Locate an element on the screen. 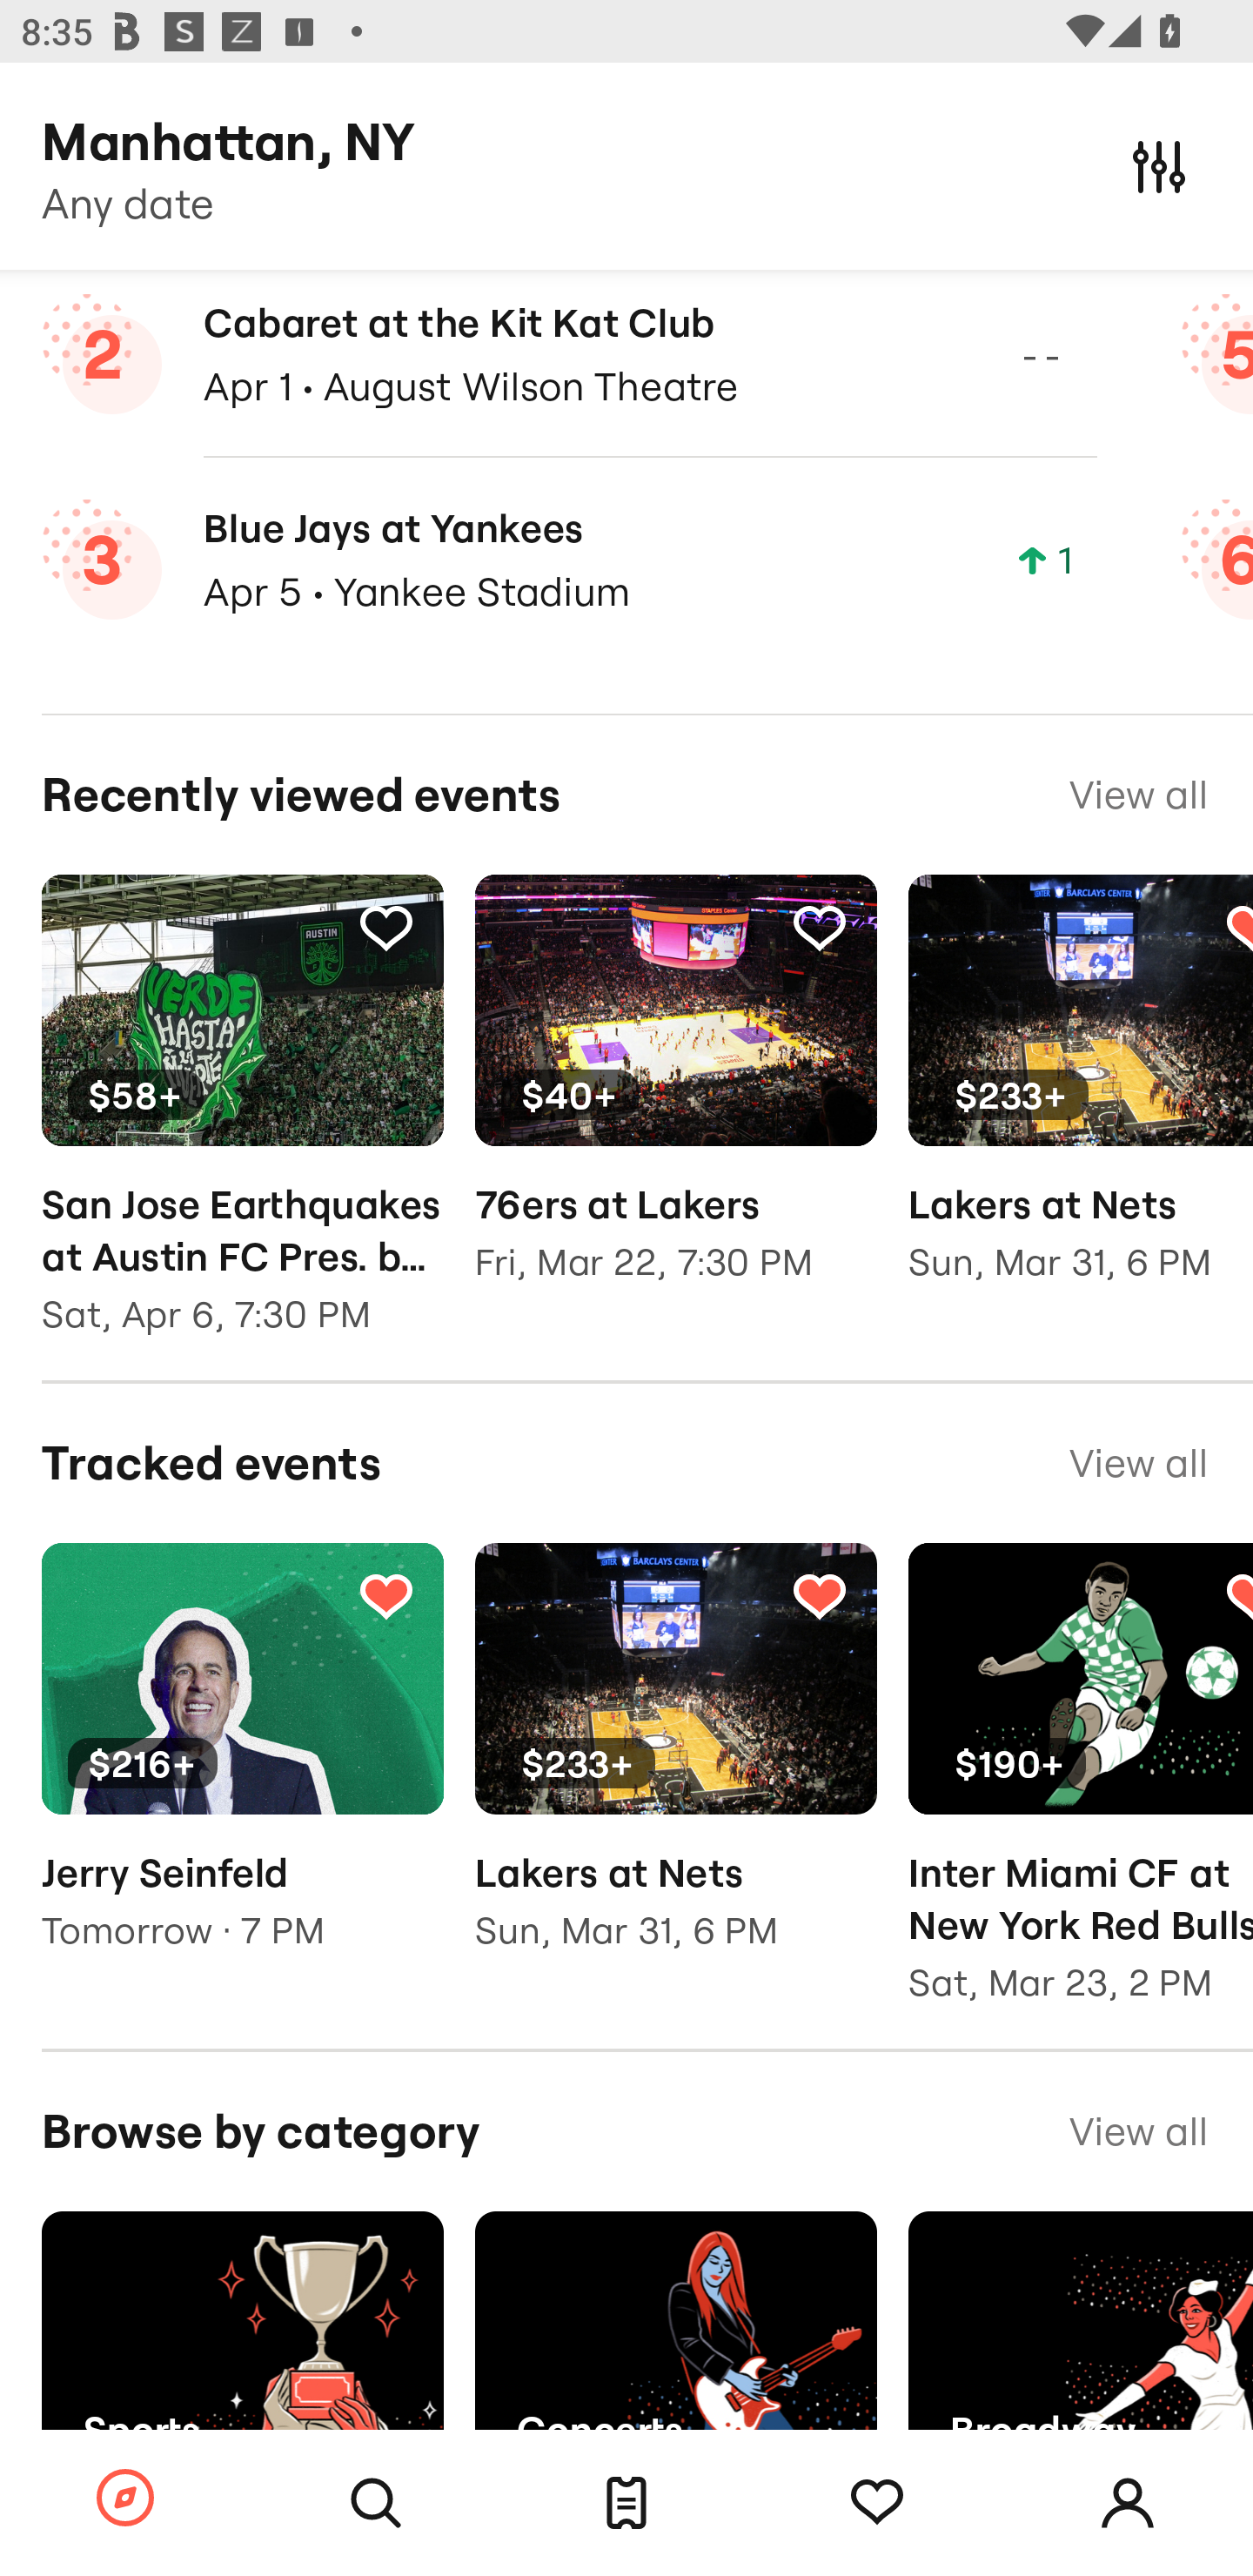 The image size is (1253, 2576). Sports is located at coordinates (242, 2346).